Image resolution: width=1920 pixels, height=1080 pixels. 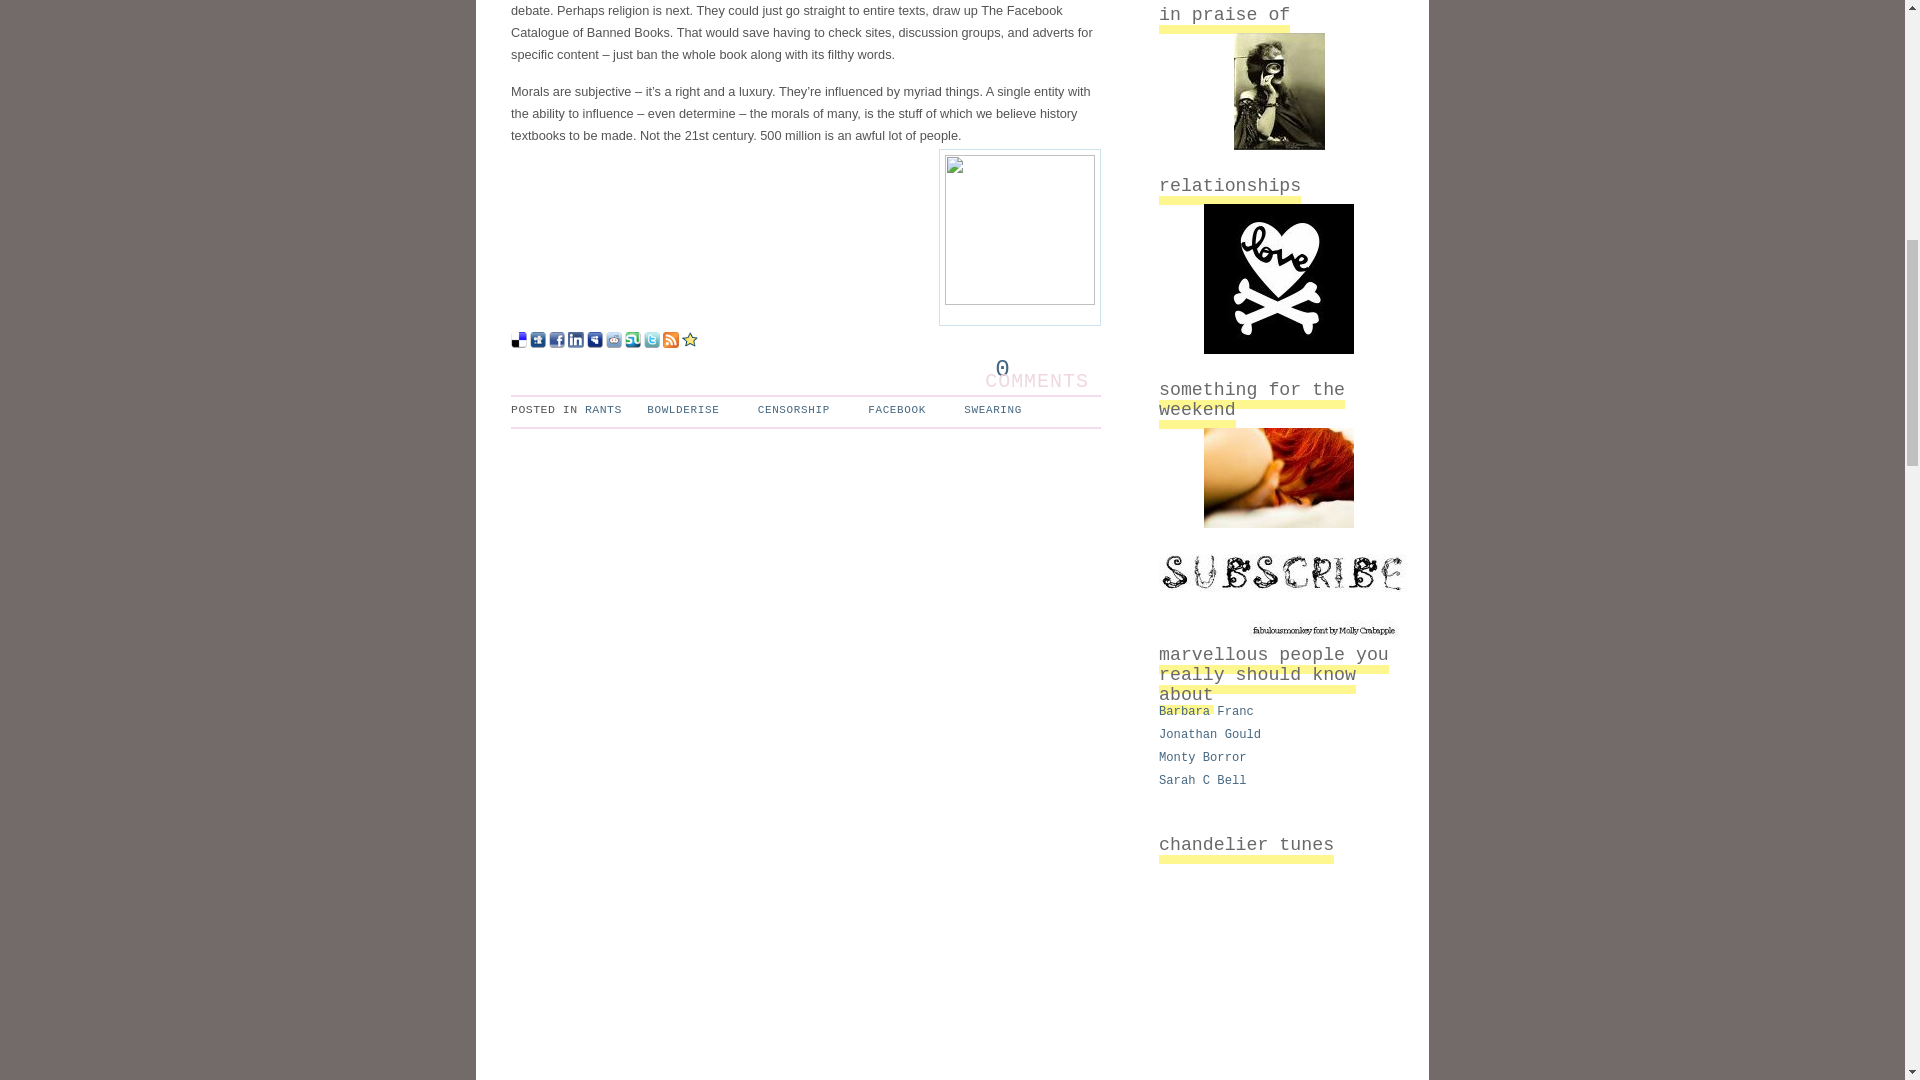 What do you see at coordinates (892, 408) in the screenshot?
I see `FACEBOOK` at bounding box center [892, 408].